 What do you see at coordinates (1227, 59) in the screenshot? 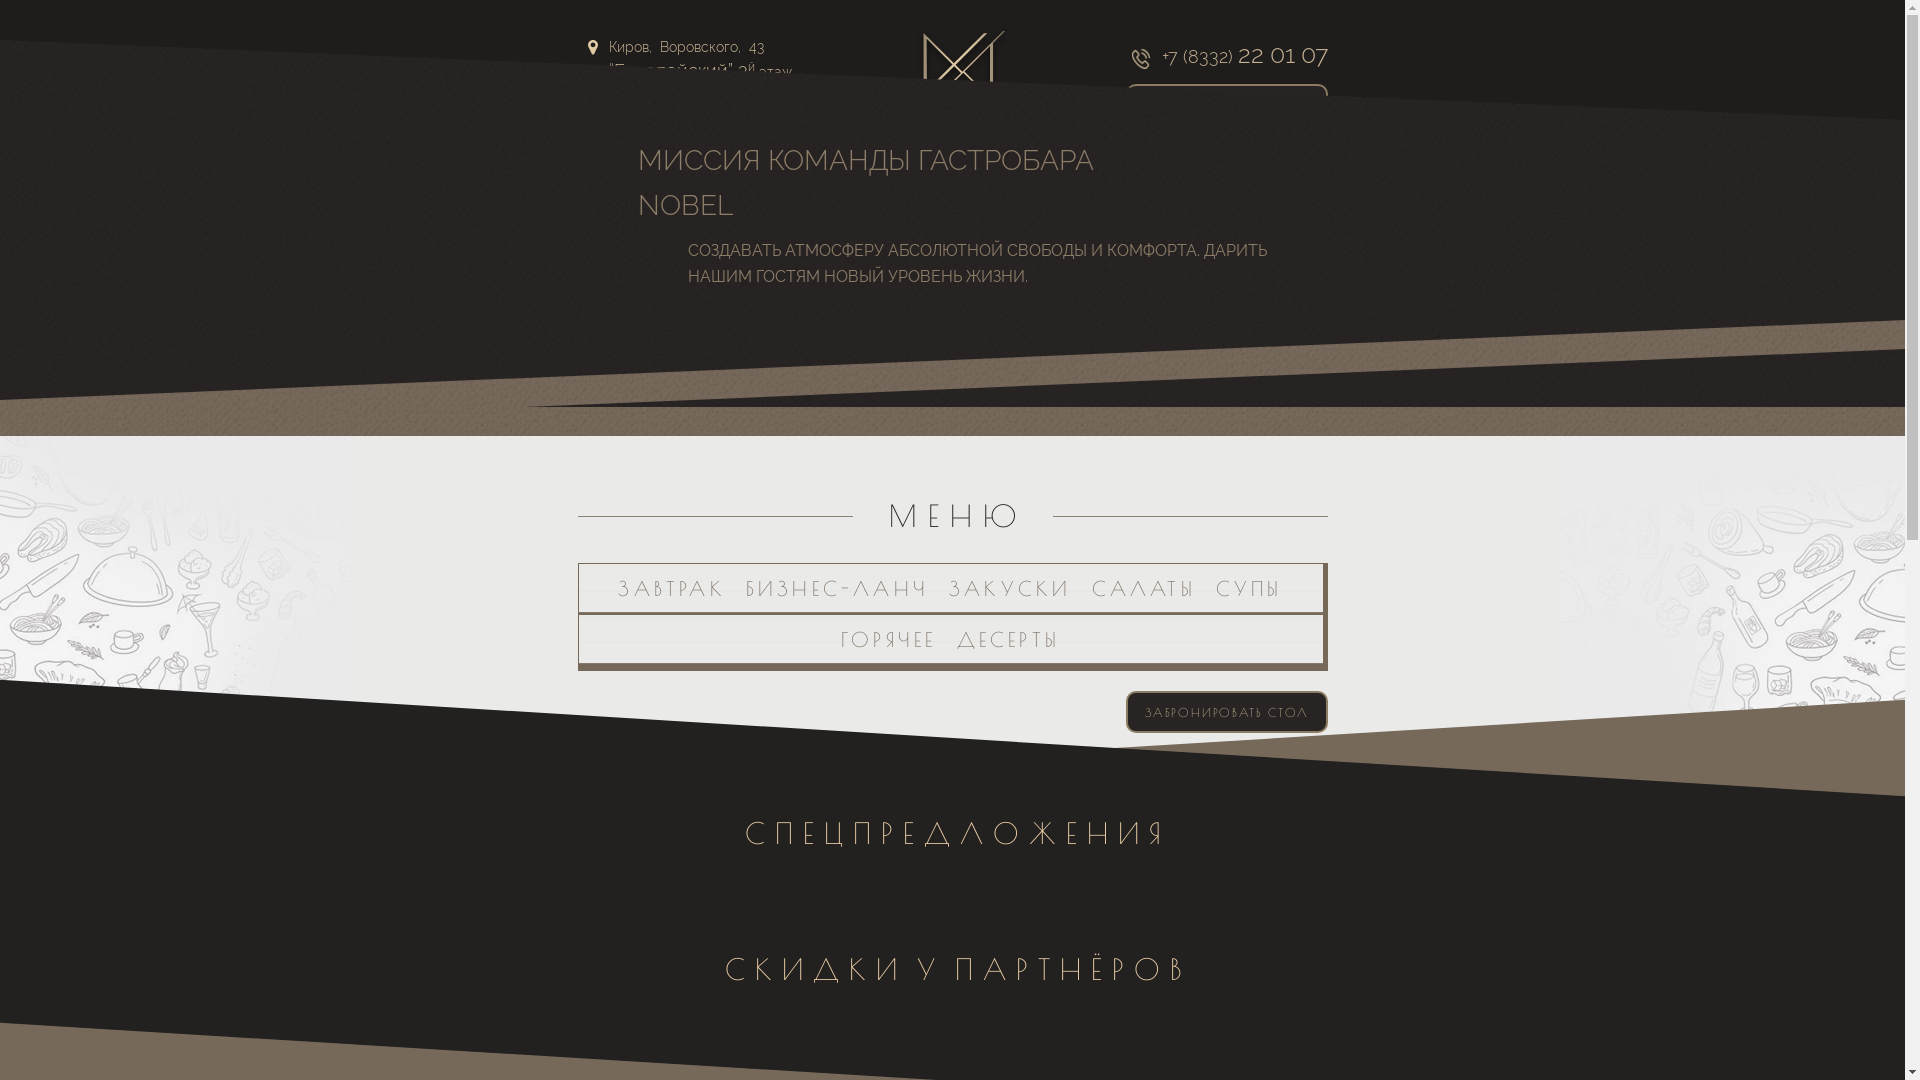
I see `+7 (8332) 22 01 07` at bounding box center [1227, 59].